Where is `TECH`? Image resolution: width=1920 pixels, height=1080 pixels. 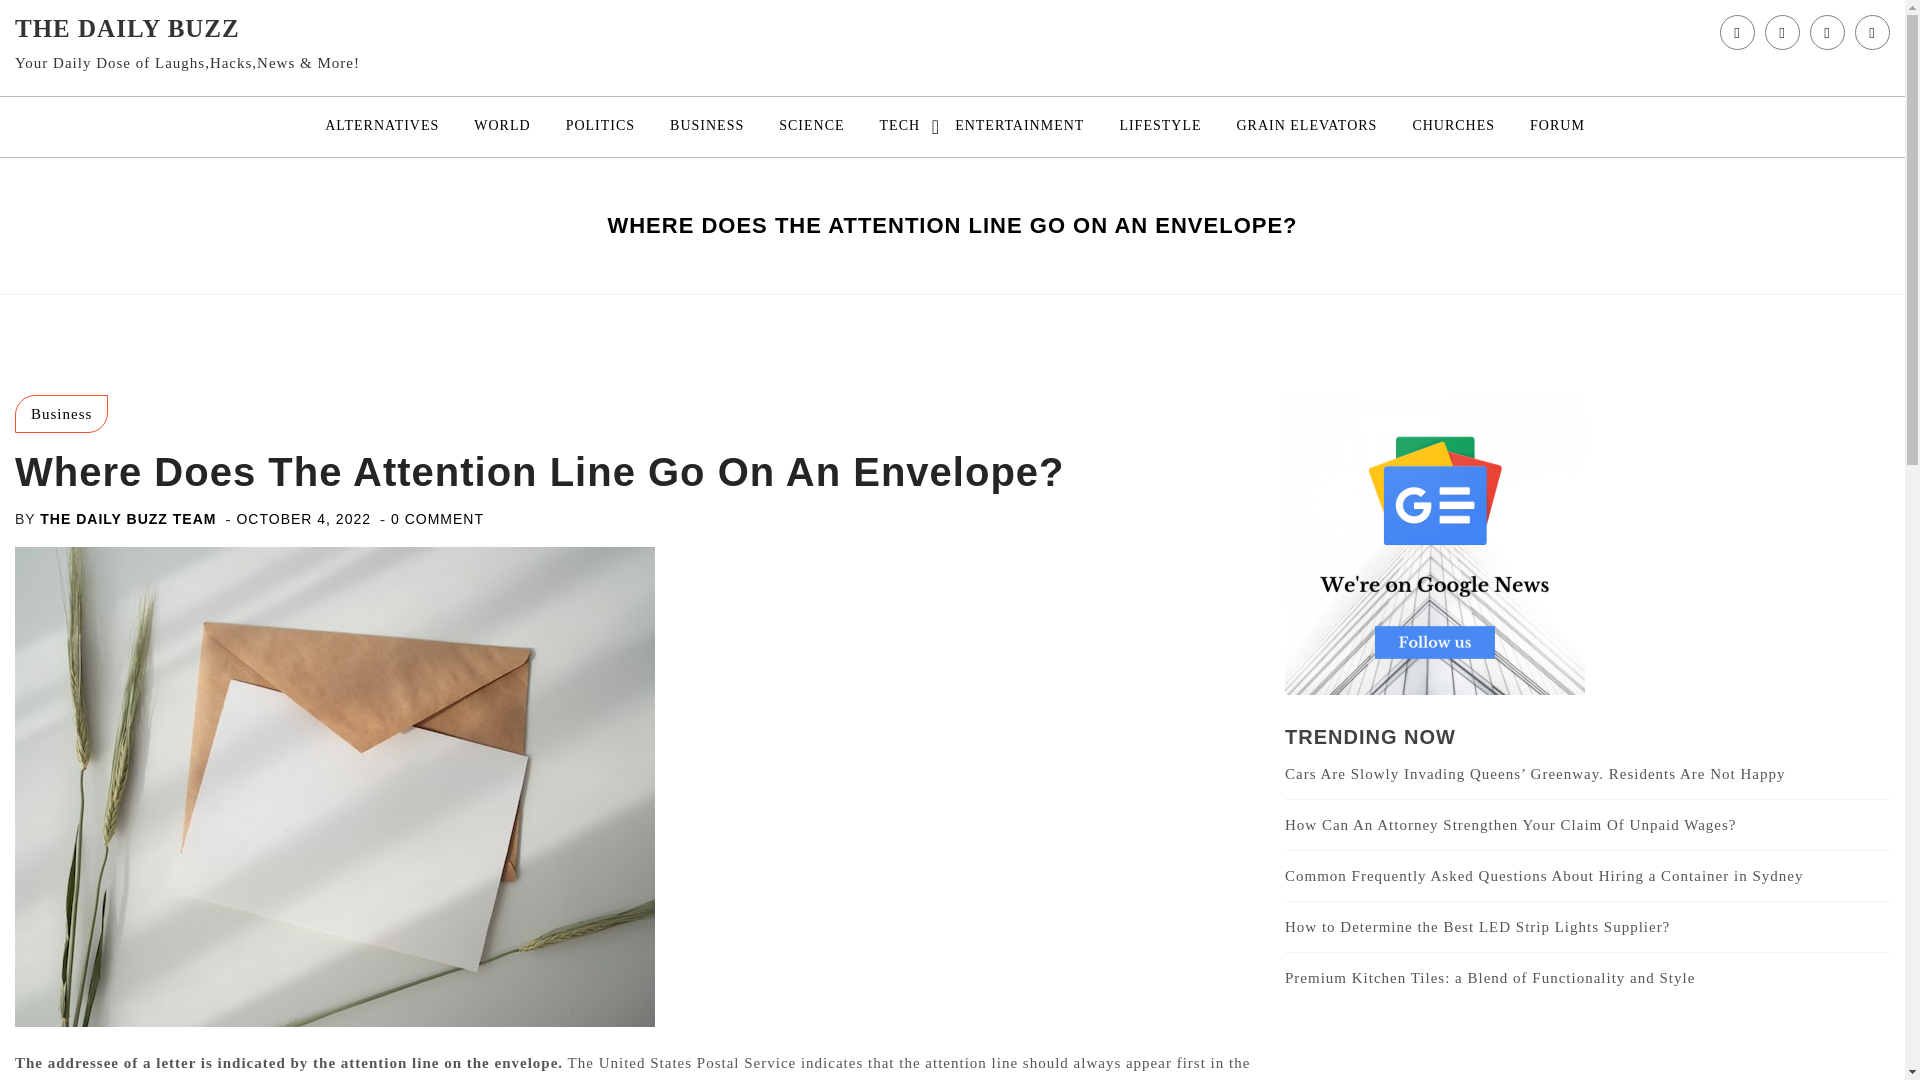 TECH is located at coordinates (900, 126).